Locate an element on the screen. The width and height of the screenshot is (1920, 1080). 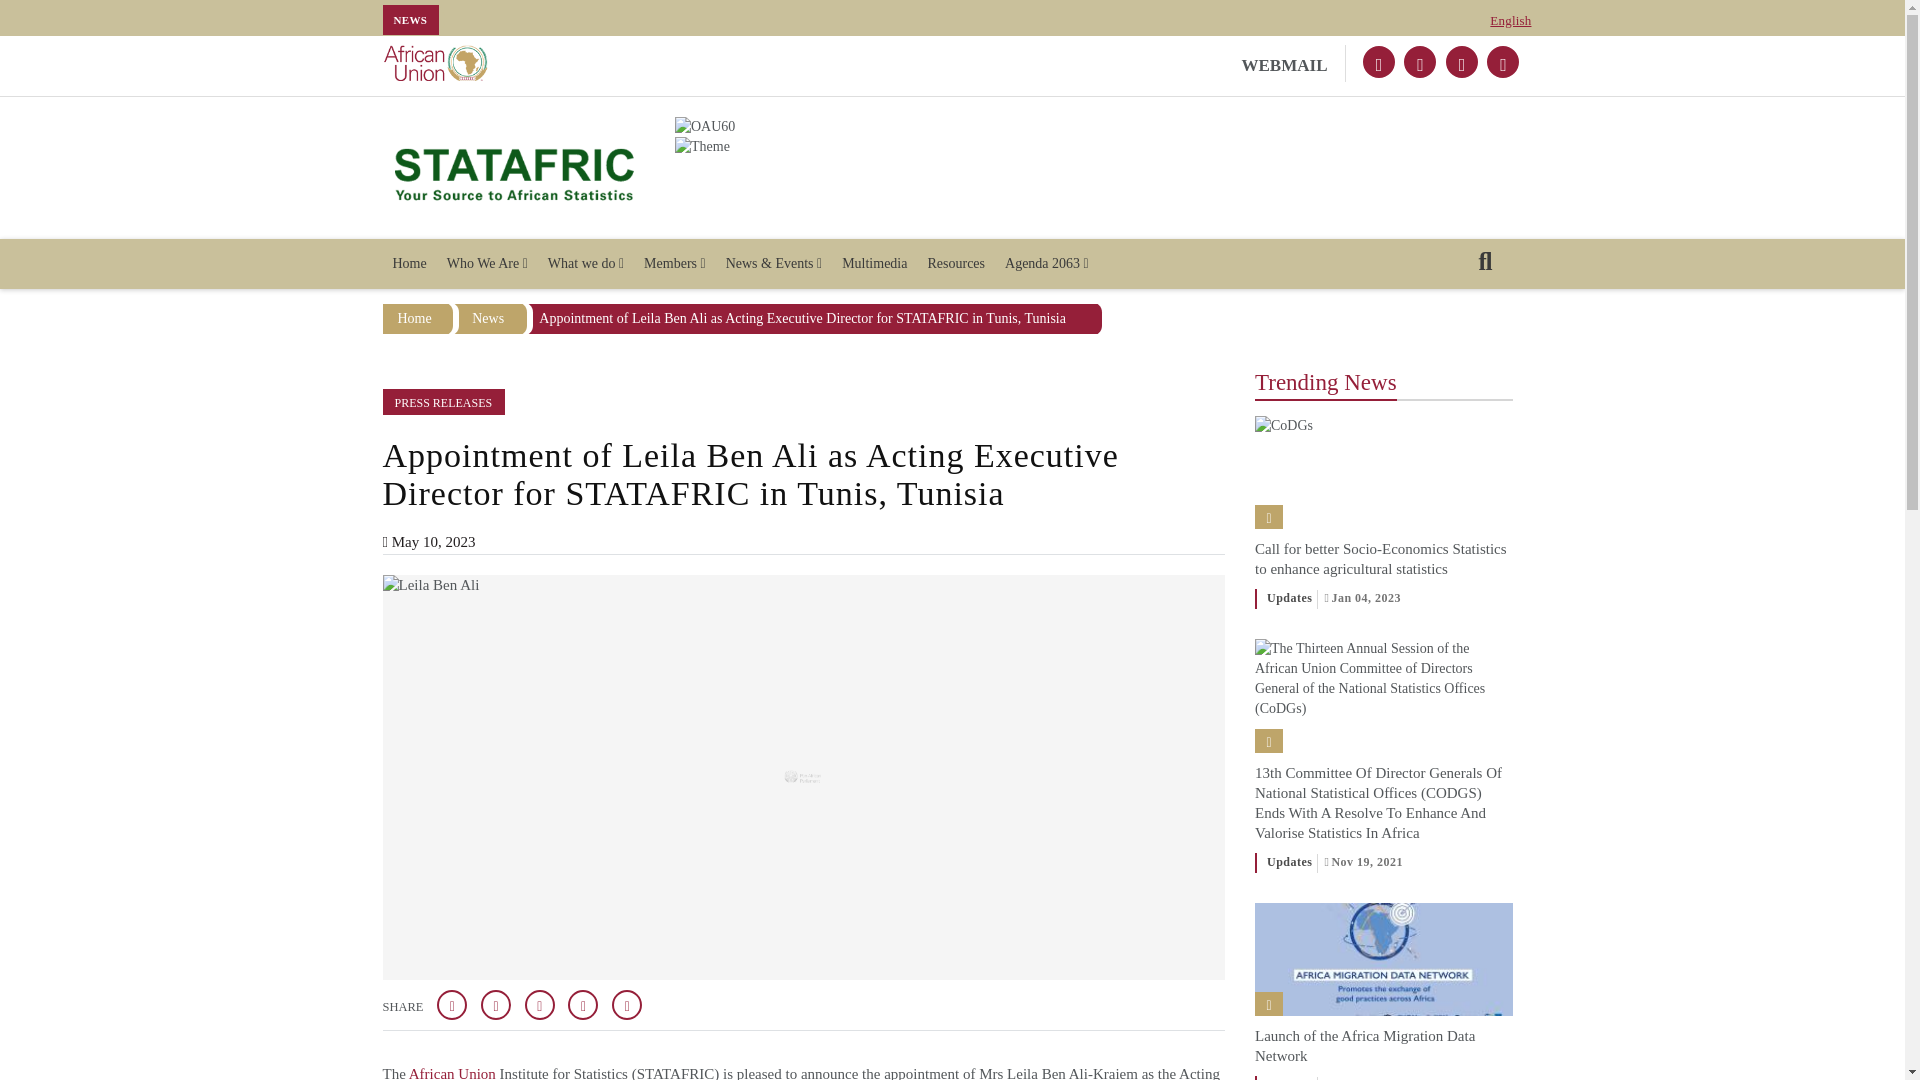
Facebook is located at coordinates (1420, 62).